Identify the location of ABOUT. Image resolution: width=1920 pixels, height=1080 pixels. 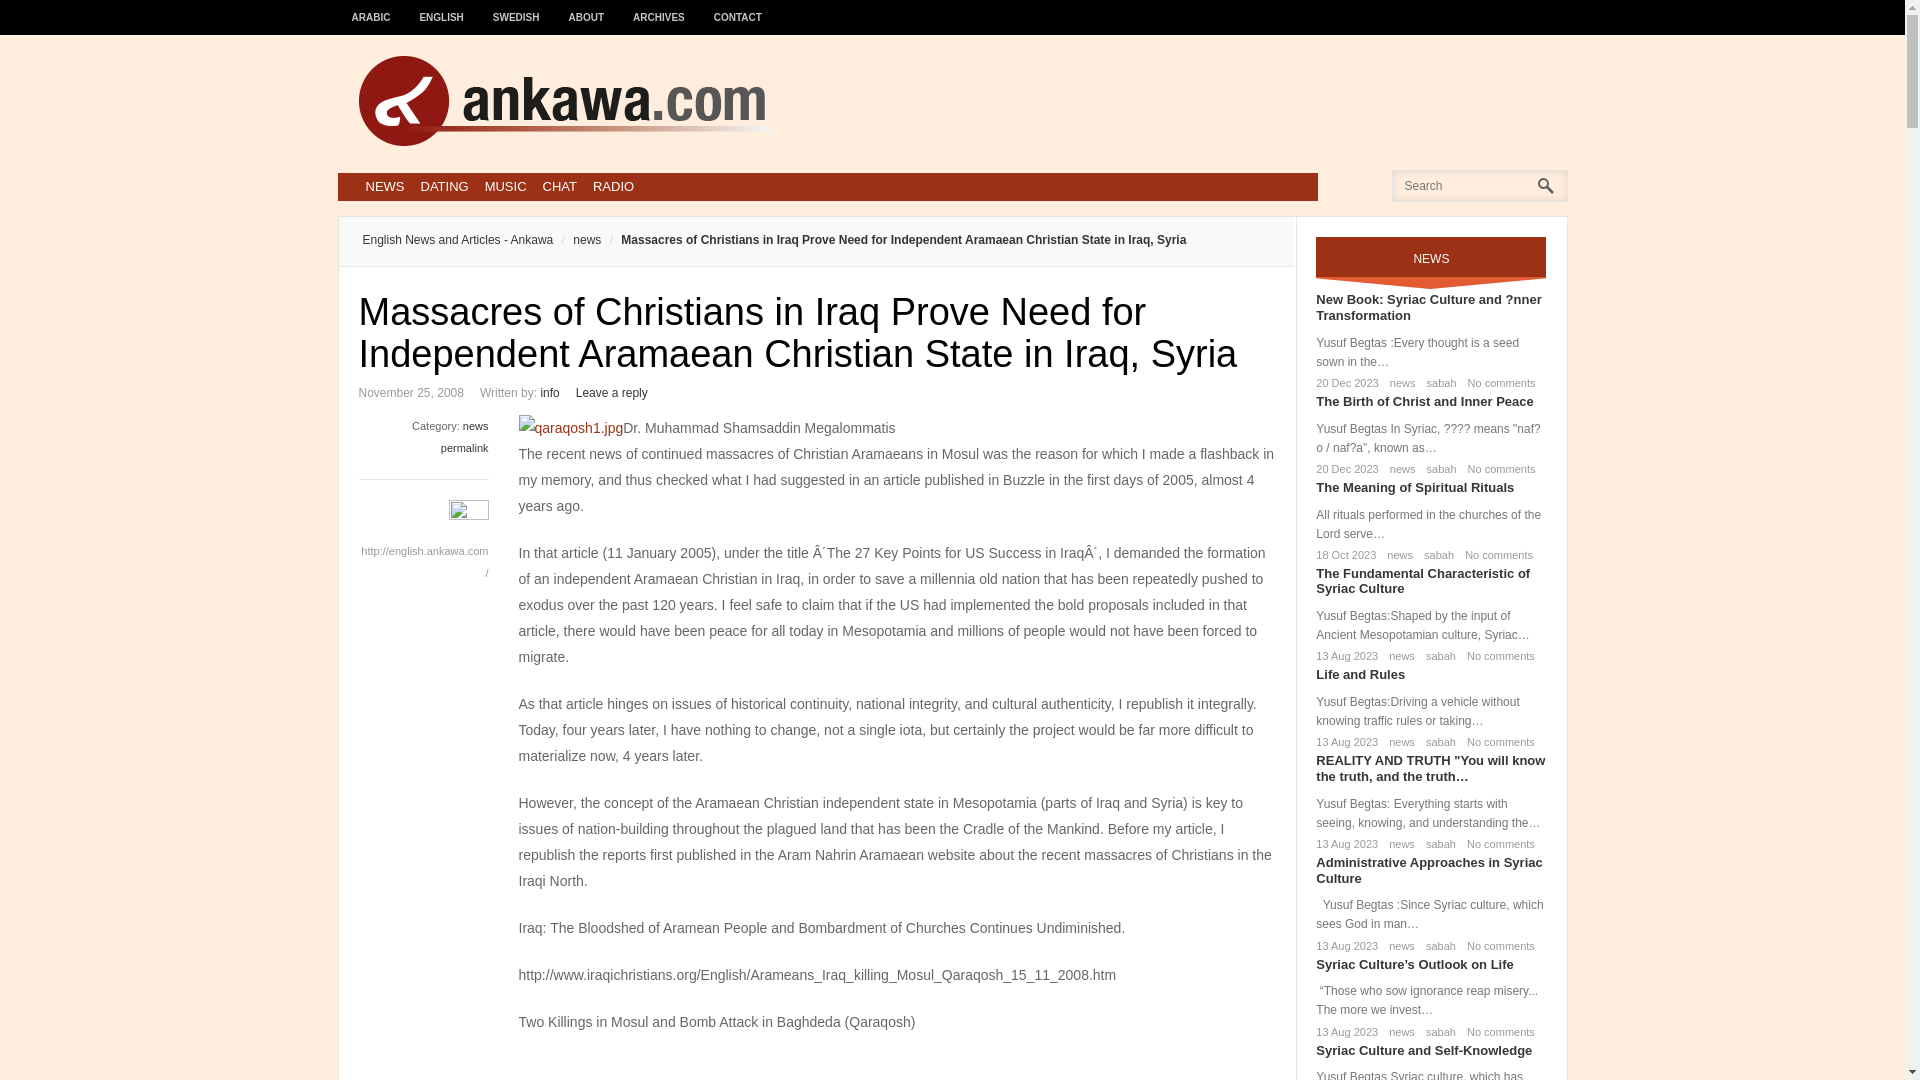
(587, 8).